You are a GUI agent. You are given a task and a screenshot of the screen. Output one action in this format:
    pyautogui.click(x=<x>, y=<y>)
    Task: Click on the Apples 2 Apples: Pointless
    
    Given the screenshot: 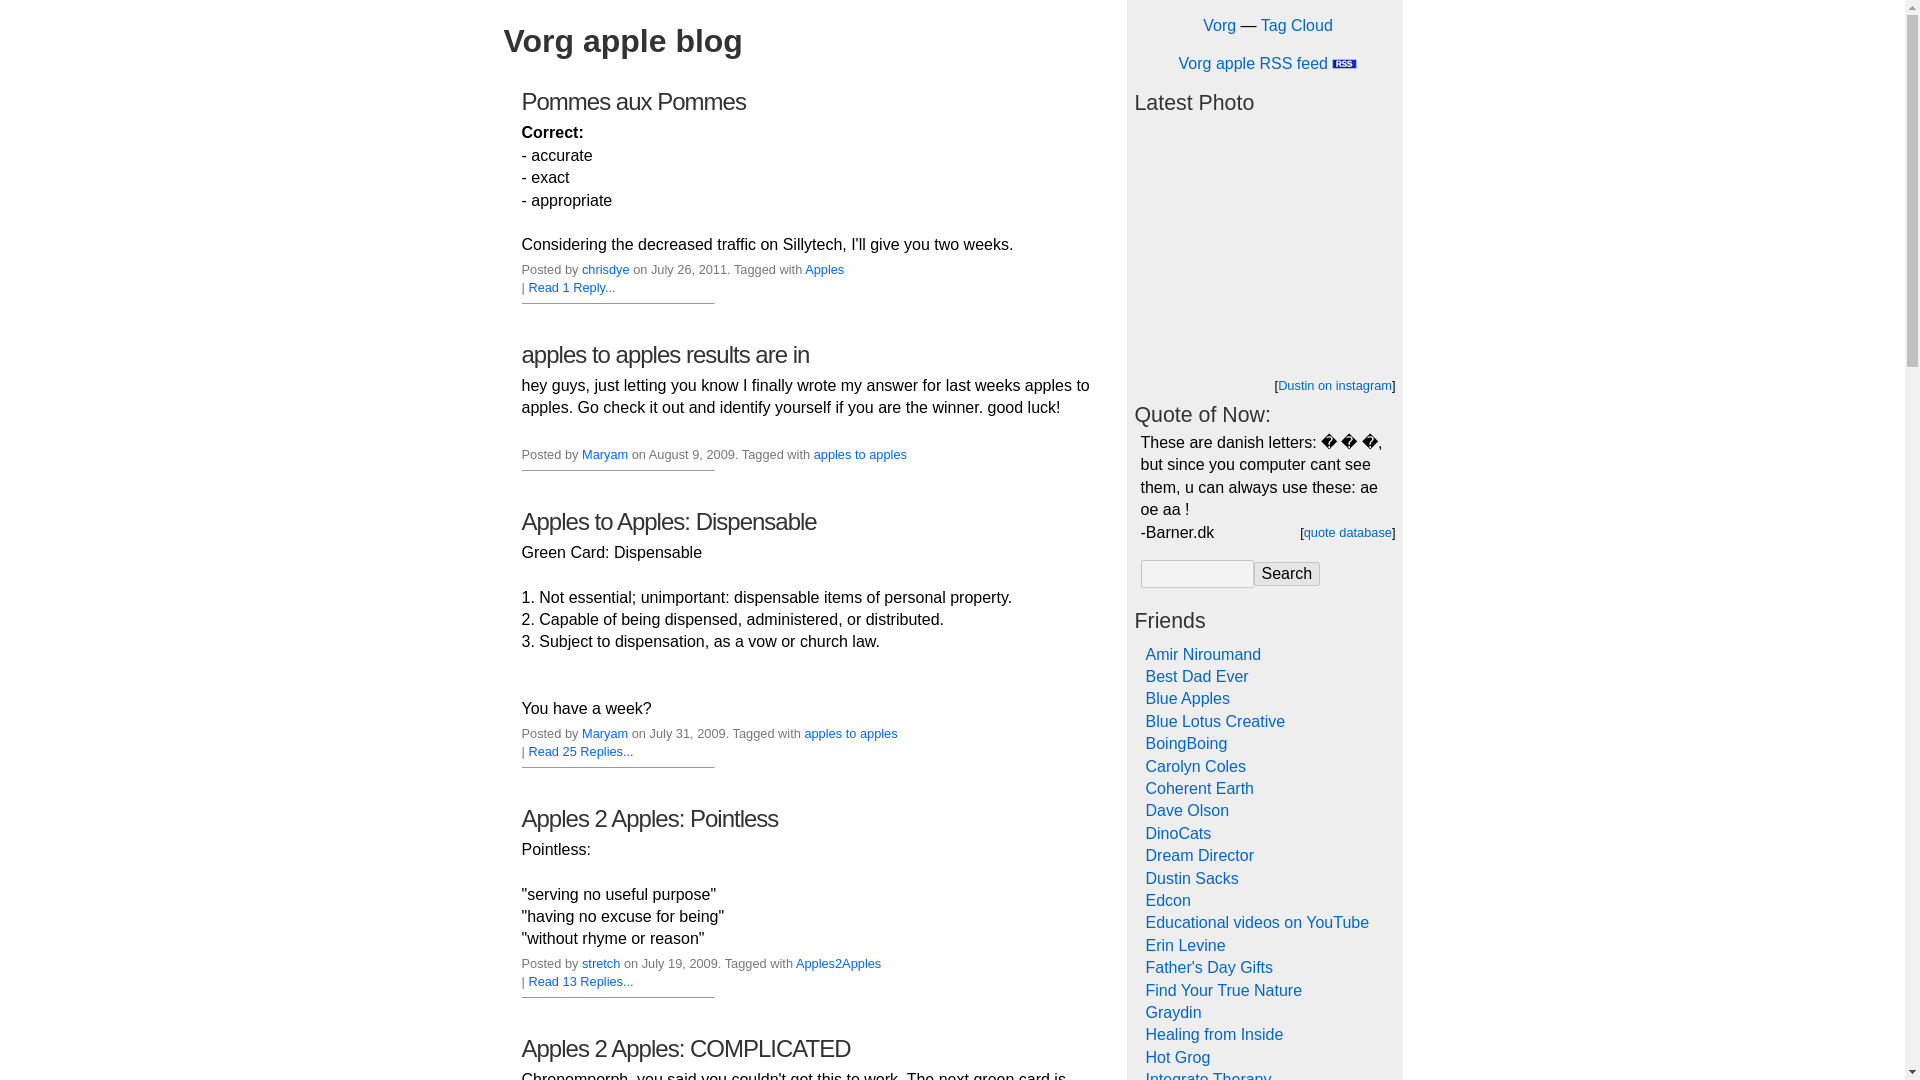 What is the action you would take?
    pyautogui.click(x=650, y=818)
    